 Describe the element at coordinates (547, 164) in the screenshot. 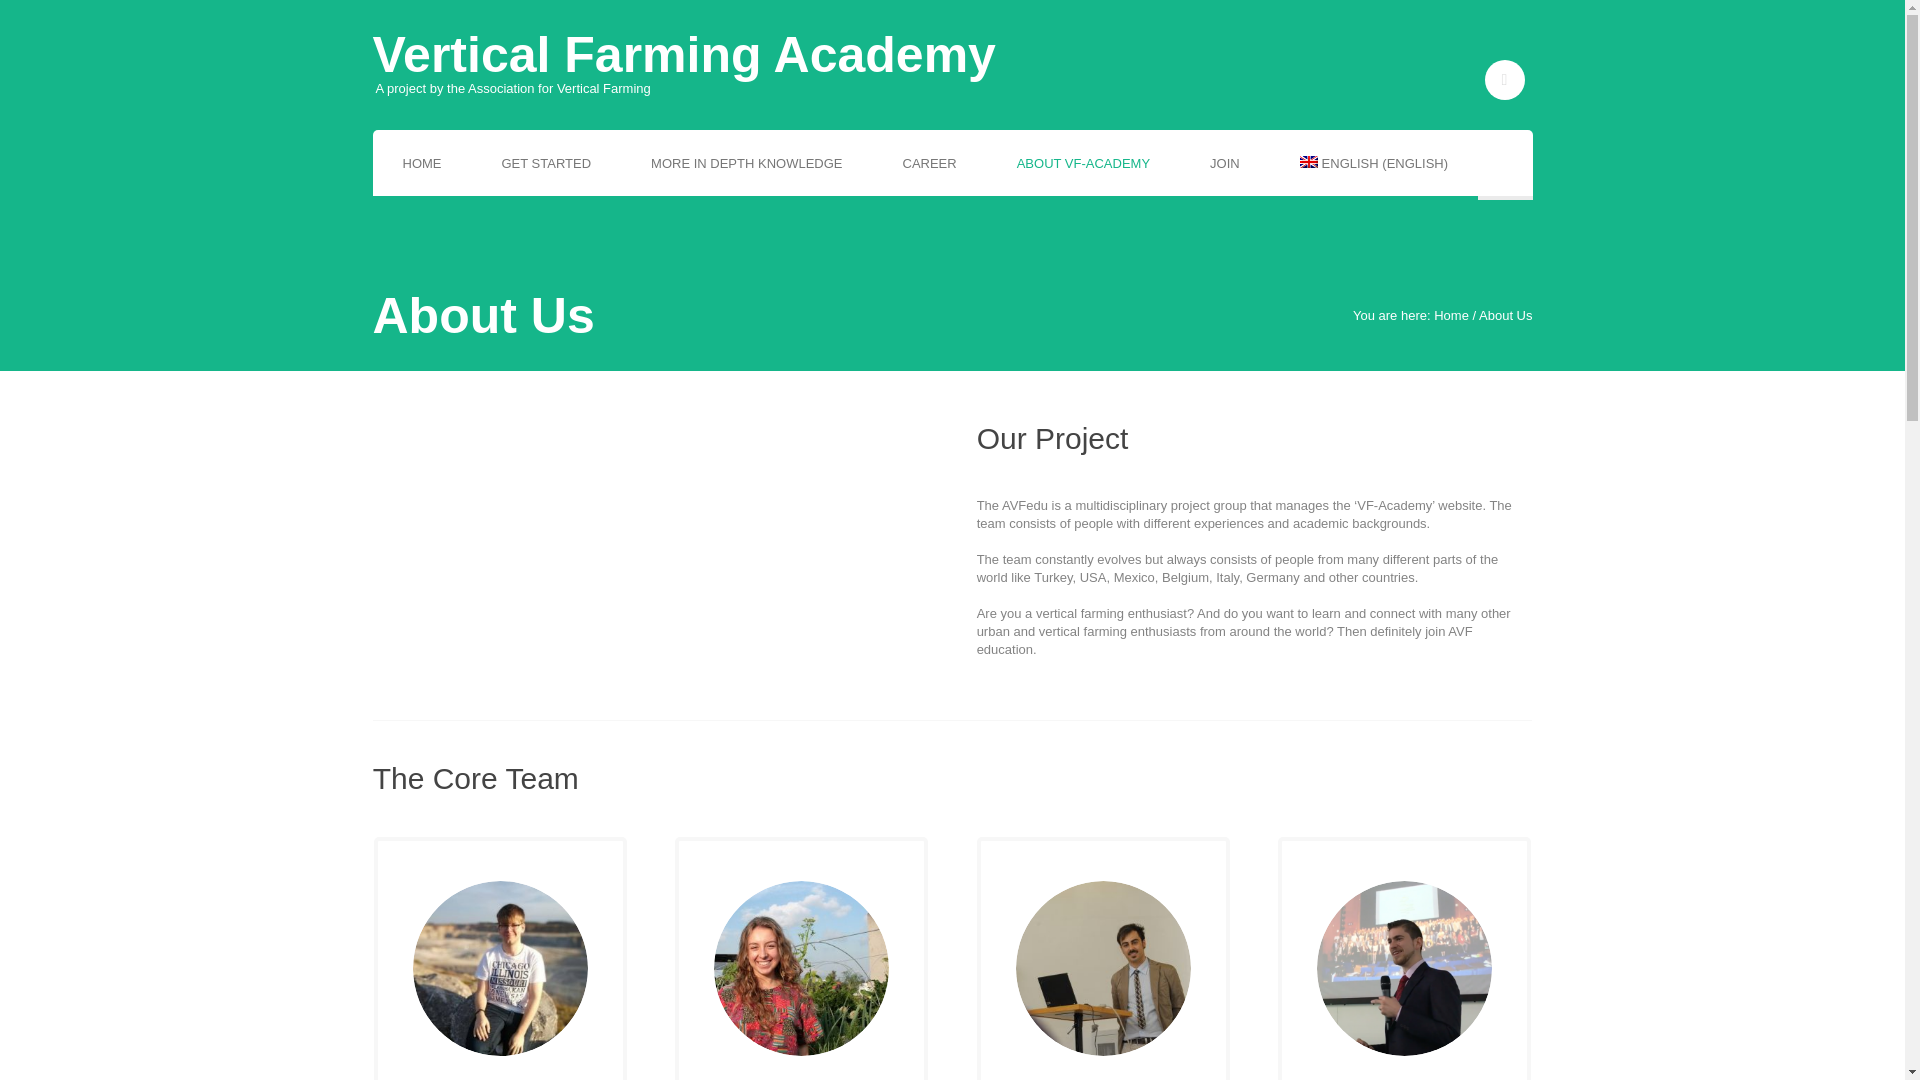

I see `GET STARTED` at that location.